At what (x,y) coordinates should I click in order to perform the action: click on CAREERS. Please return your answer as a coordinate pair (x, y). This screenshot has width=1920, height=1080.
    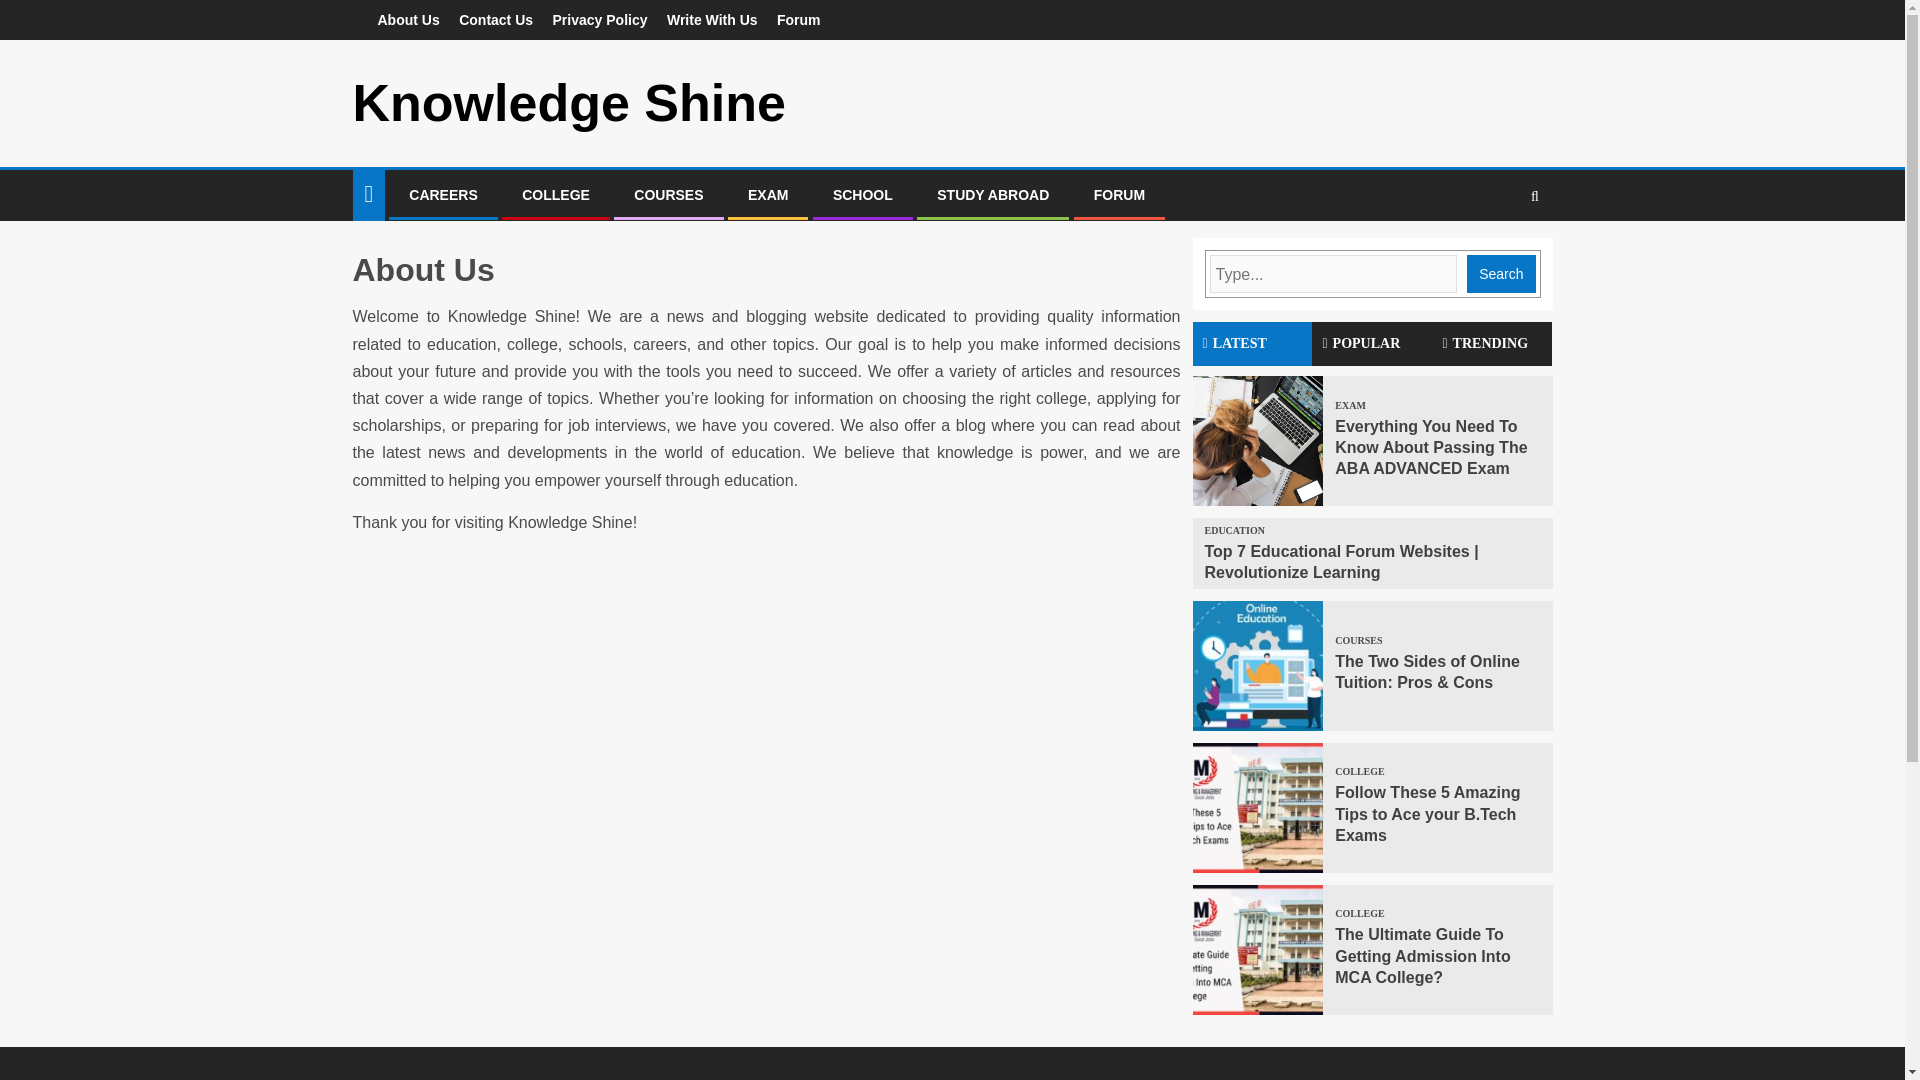
    Looking at the image, I should click on (442, 194).